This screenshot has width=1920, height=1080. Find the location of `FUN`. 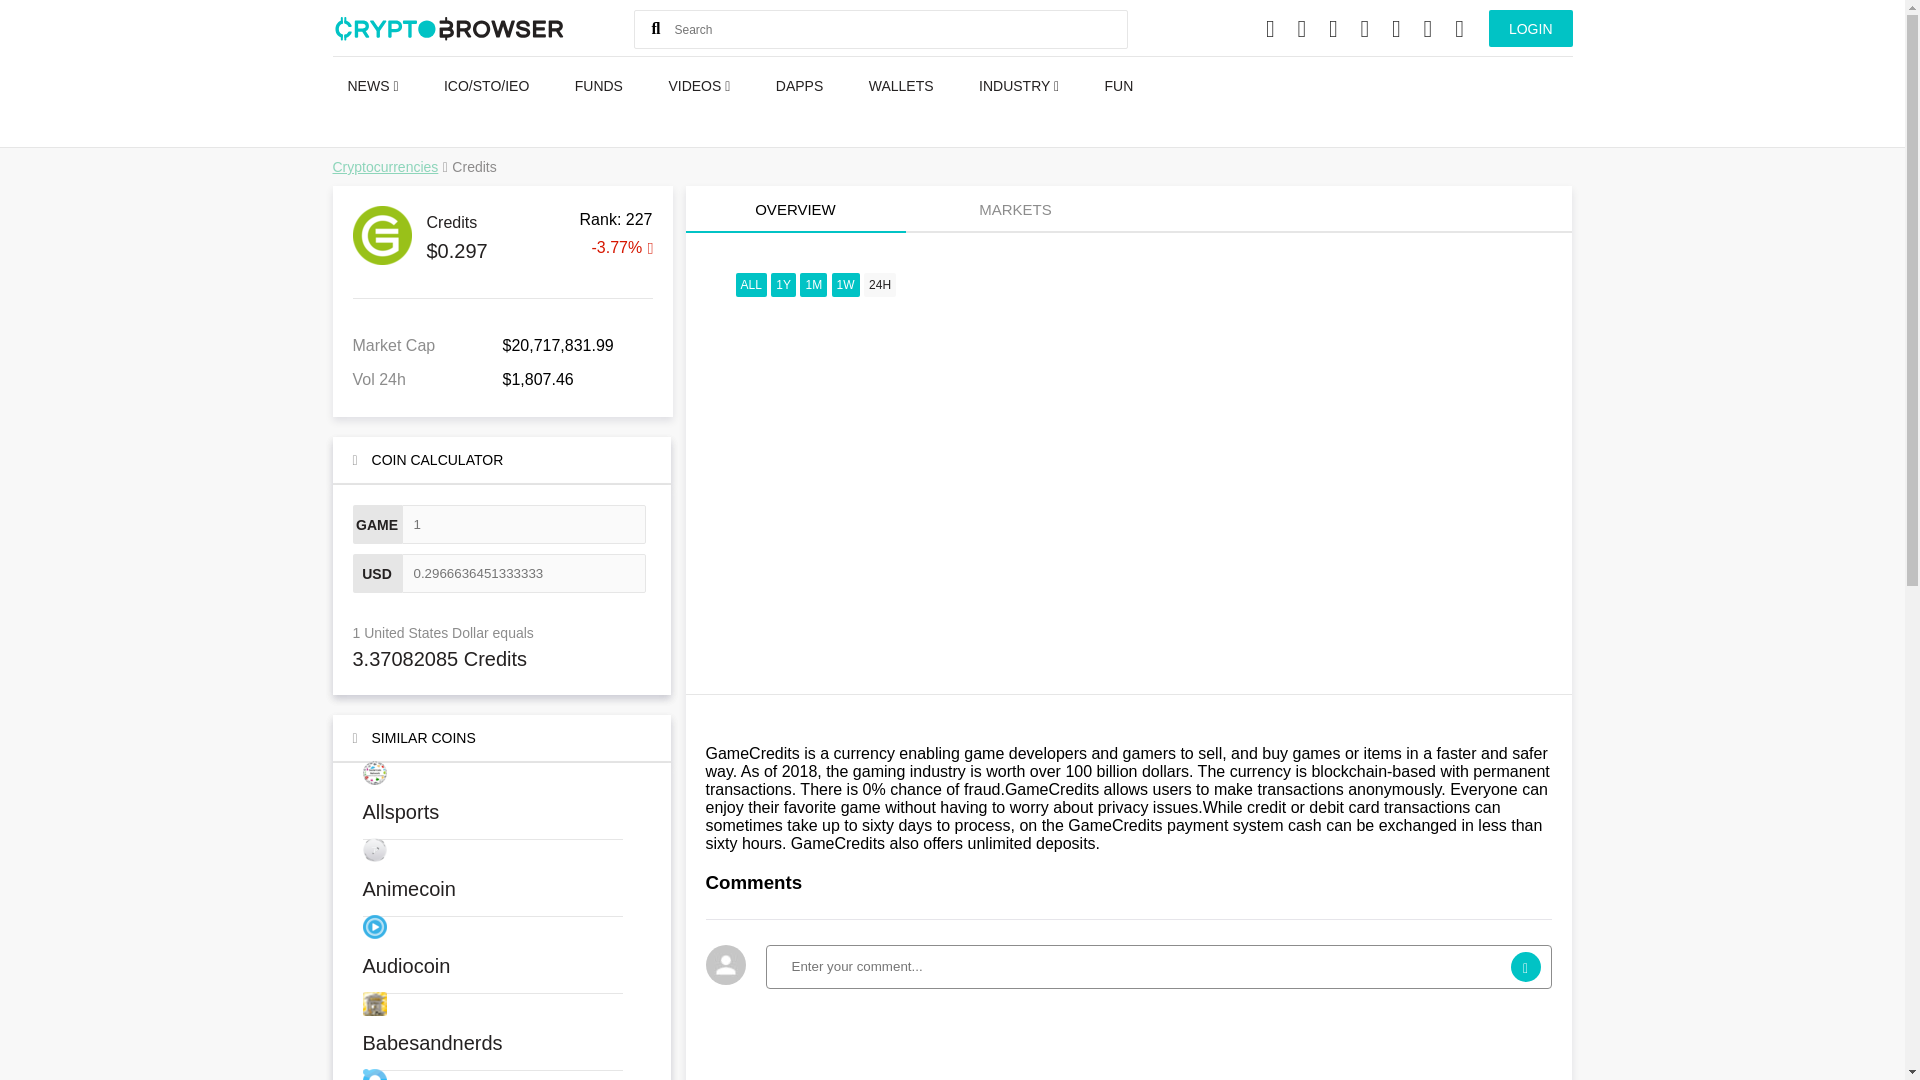

FUN is located at coordinates (1119, 84).